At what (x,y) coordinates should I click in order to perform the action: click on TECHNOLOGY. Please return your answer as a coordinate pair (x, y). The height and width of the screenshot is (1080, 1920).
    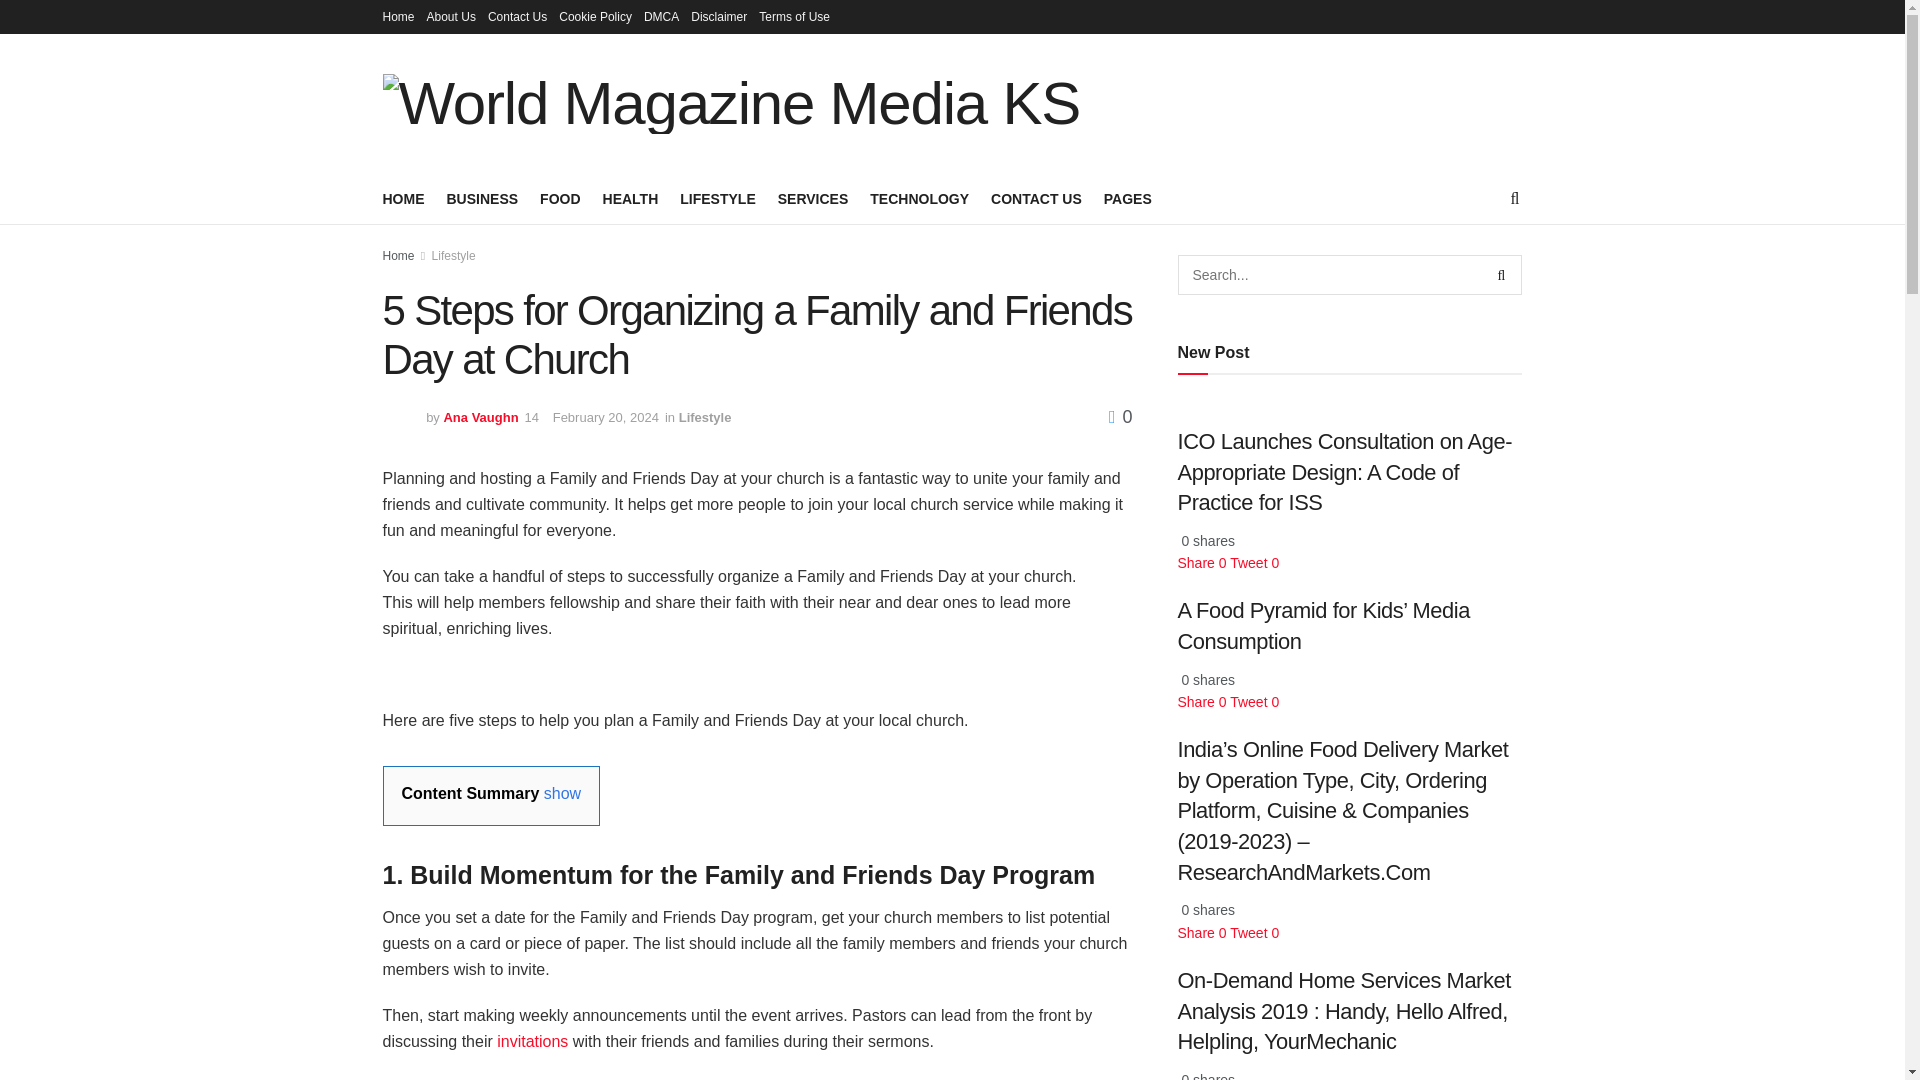
    Looking at the image, I should click on (919, 198).